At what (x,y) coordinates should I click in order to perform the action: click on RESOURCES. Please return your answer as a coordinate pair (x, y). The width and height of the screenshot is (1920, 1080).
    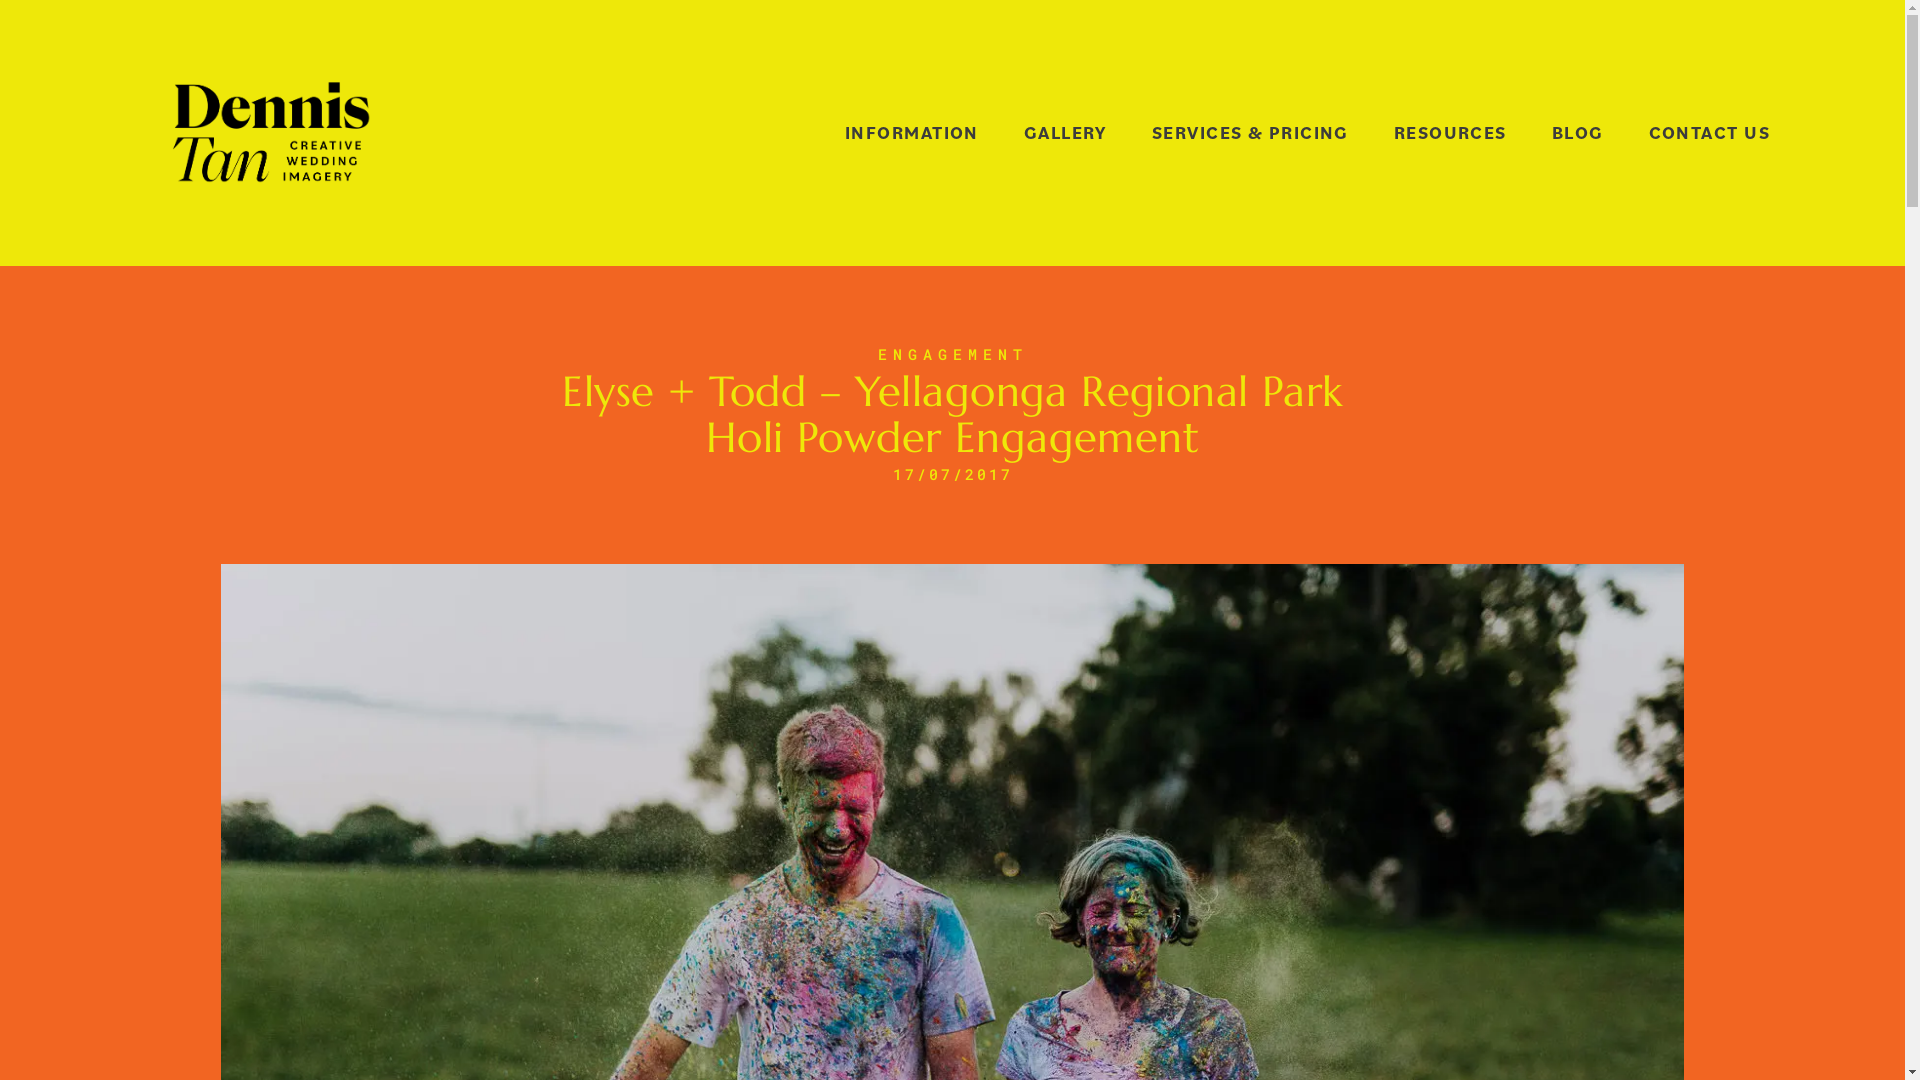
    Looking at the image, I should click on (1450, 134).